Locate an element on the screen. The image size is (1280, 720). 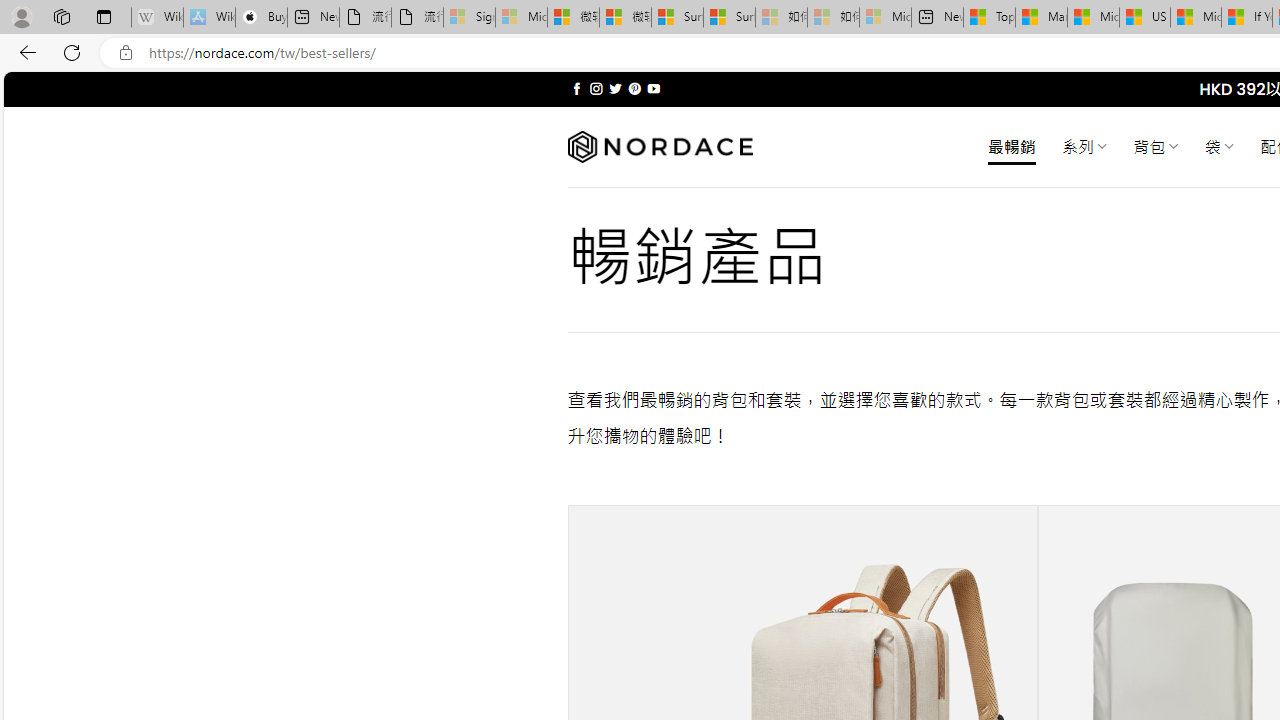
Follow on Facebook is located at coordinates (576, 88).